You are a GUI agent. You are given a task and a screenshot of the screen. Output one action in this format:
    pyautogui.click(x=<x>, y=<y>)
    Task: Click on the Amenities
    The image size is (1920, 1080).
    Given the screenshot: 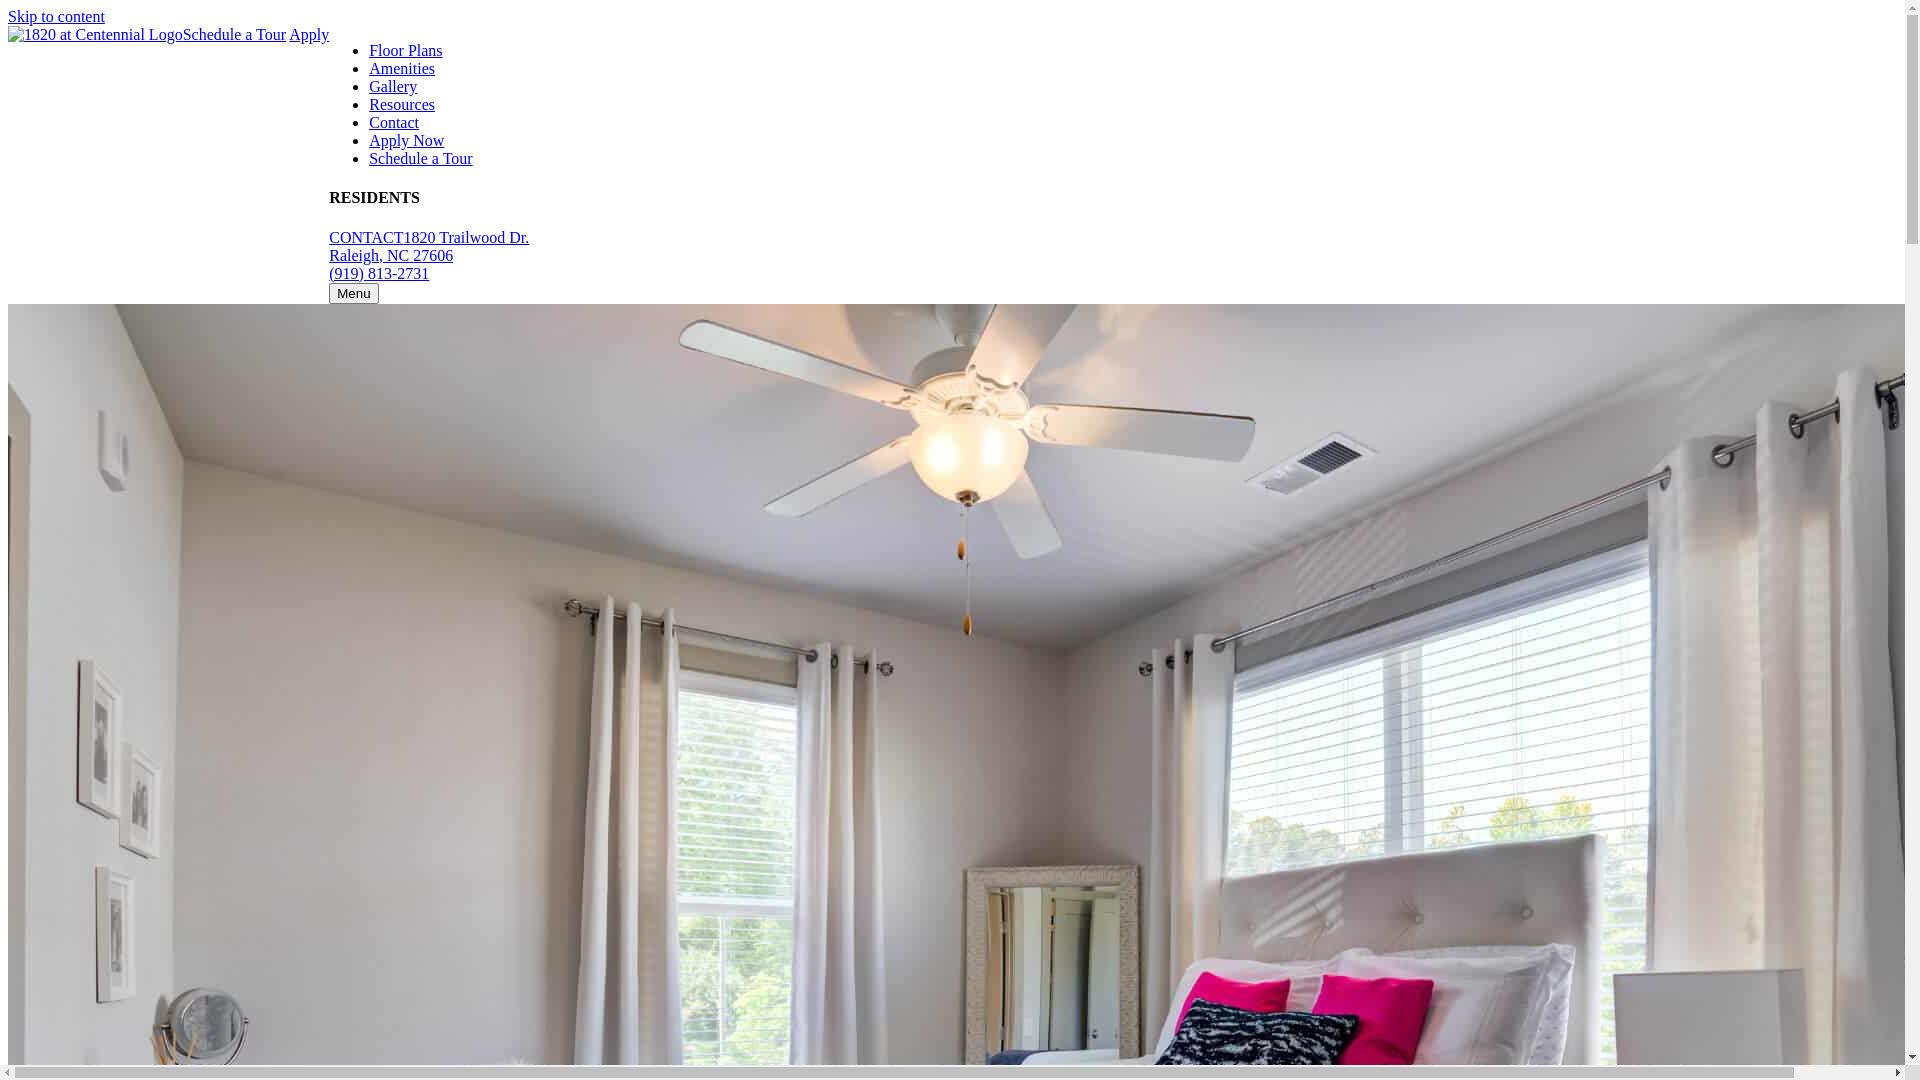 What is the action you would take?
    pyautogui.click(x=402, y=68)
    